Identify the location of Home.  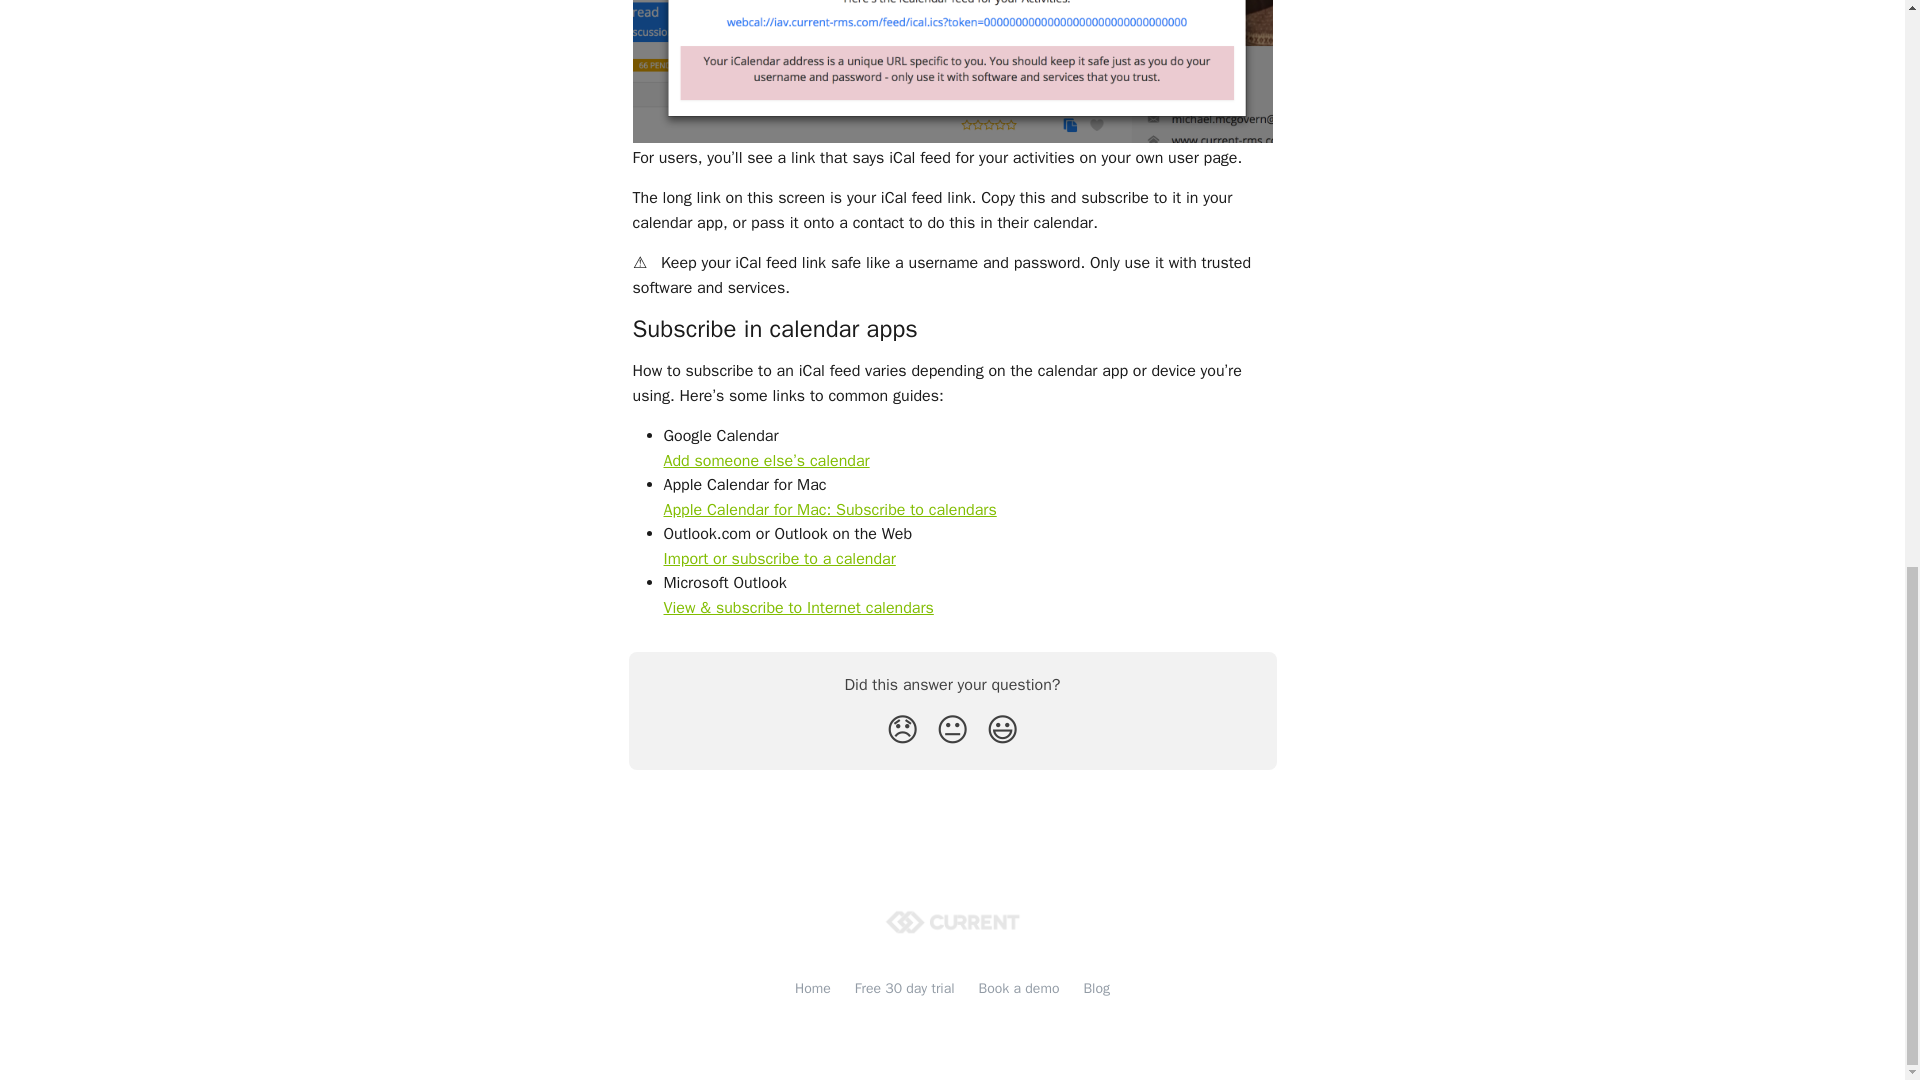
(812, 988).